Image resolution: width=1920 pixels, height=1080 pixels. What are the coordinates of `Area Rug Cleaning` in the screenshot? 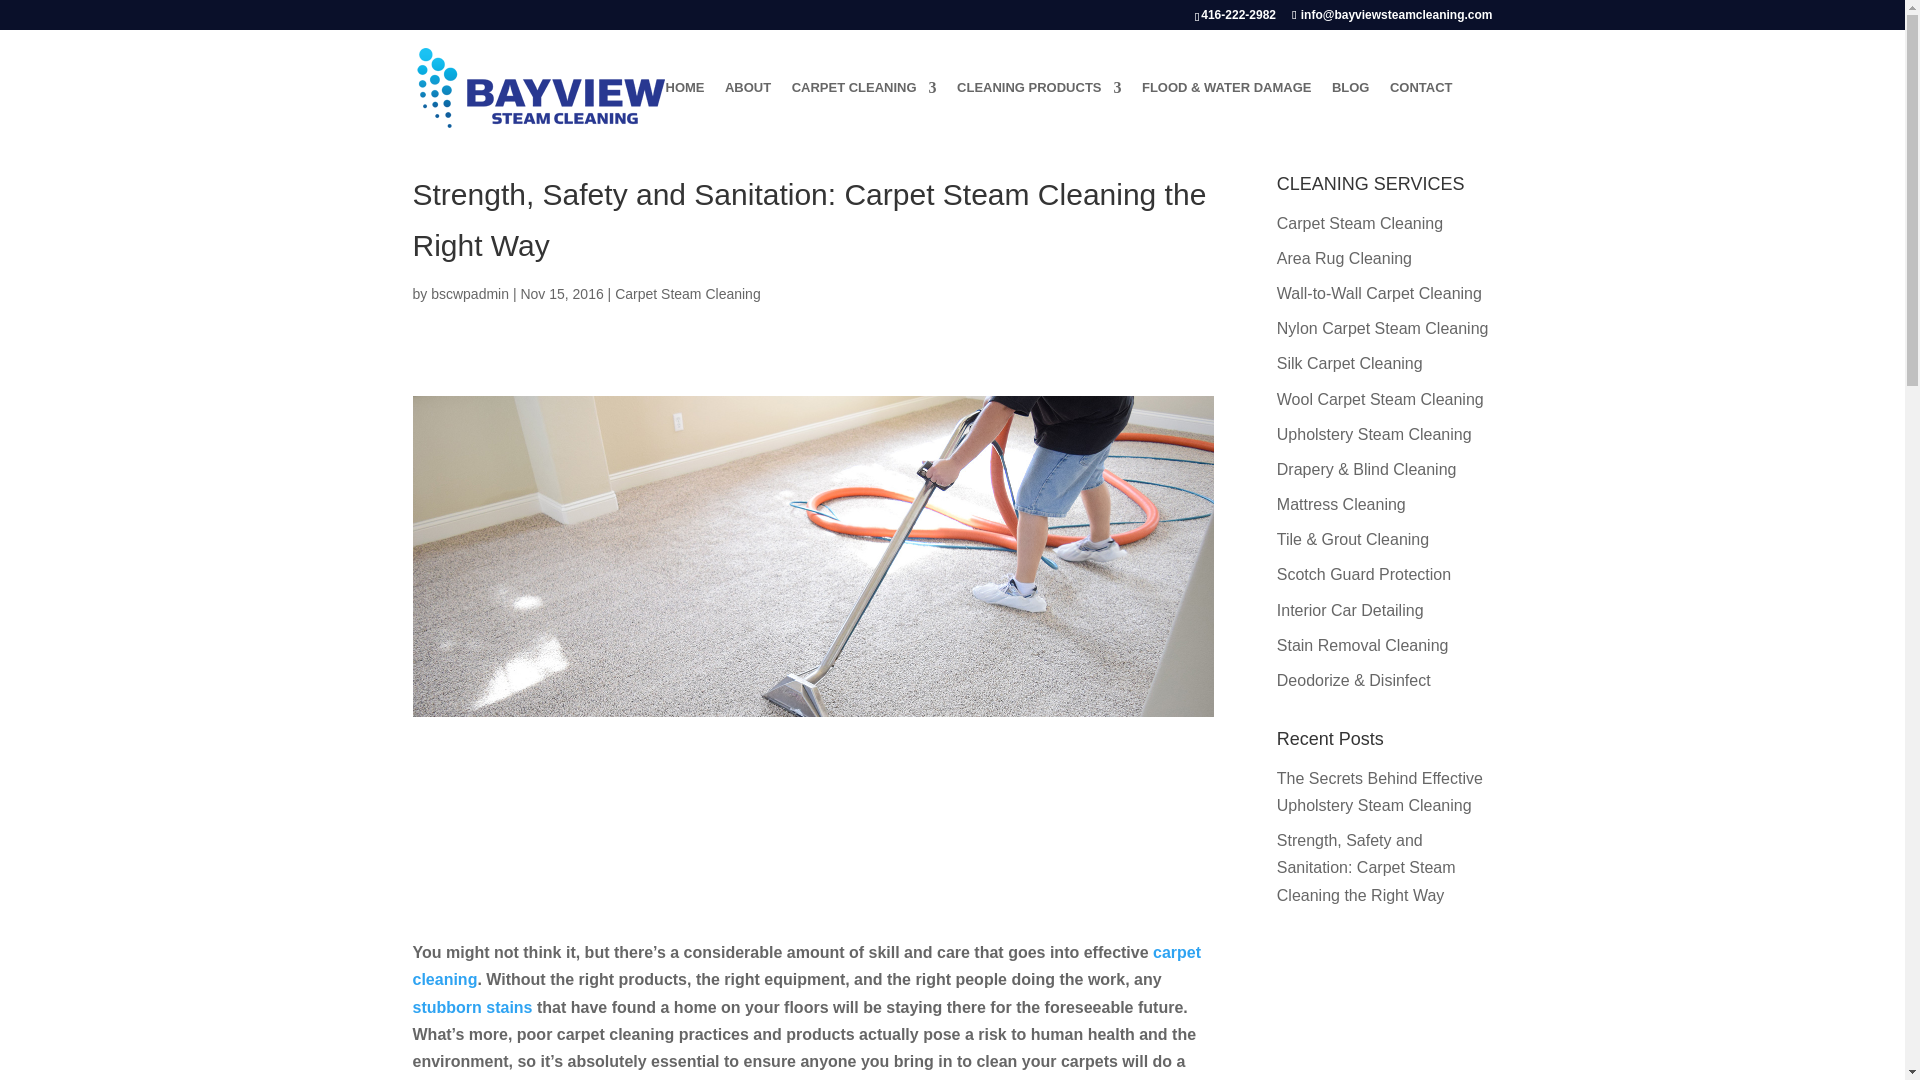 It's located at (1344, 258).